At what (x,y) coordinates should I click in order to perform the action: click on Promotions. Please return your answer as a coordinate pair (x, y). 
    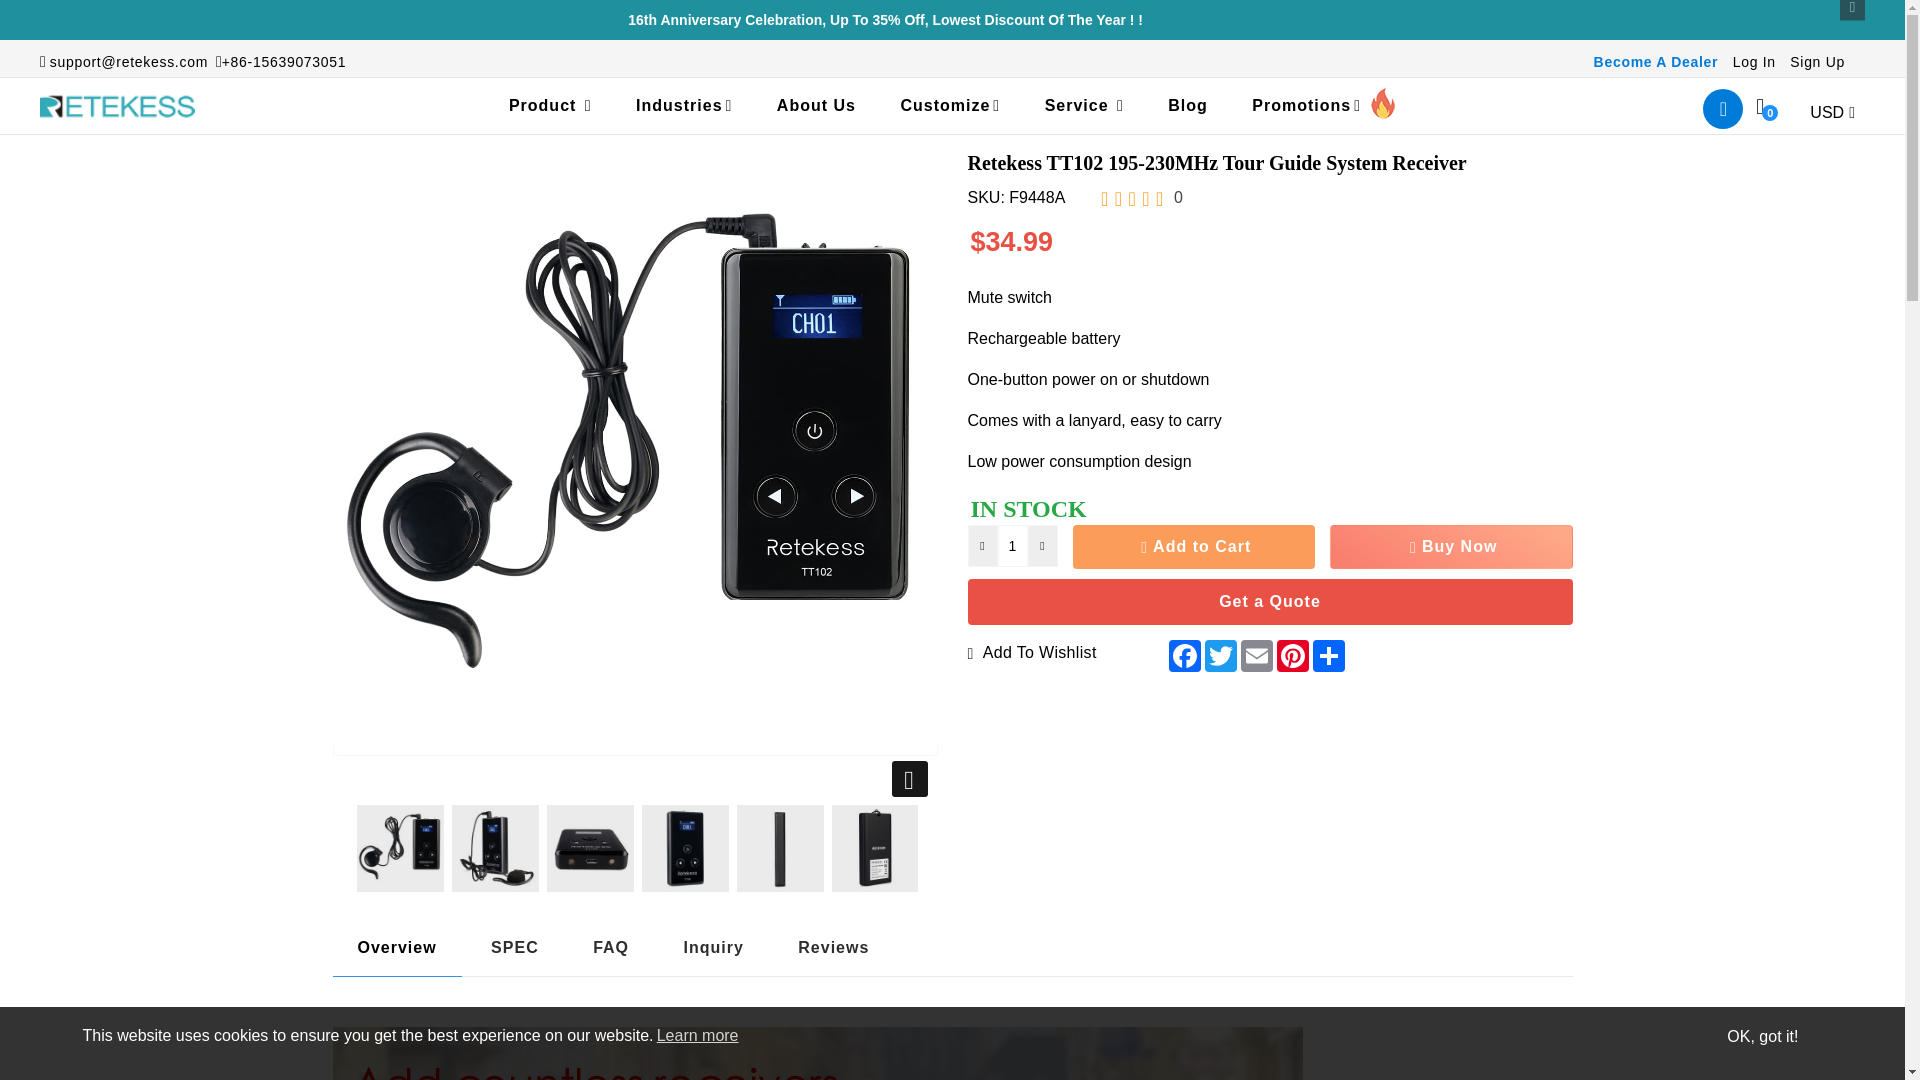
    Looking at the image, I should click on (1324, 106).